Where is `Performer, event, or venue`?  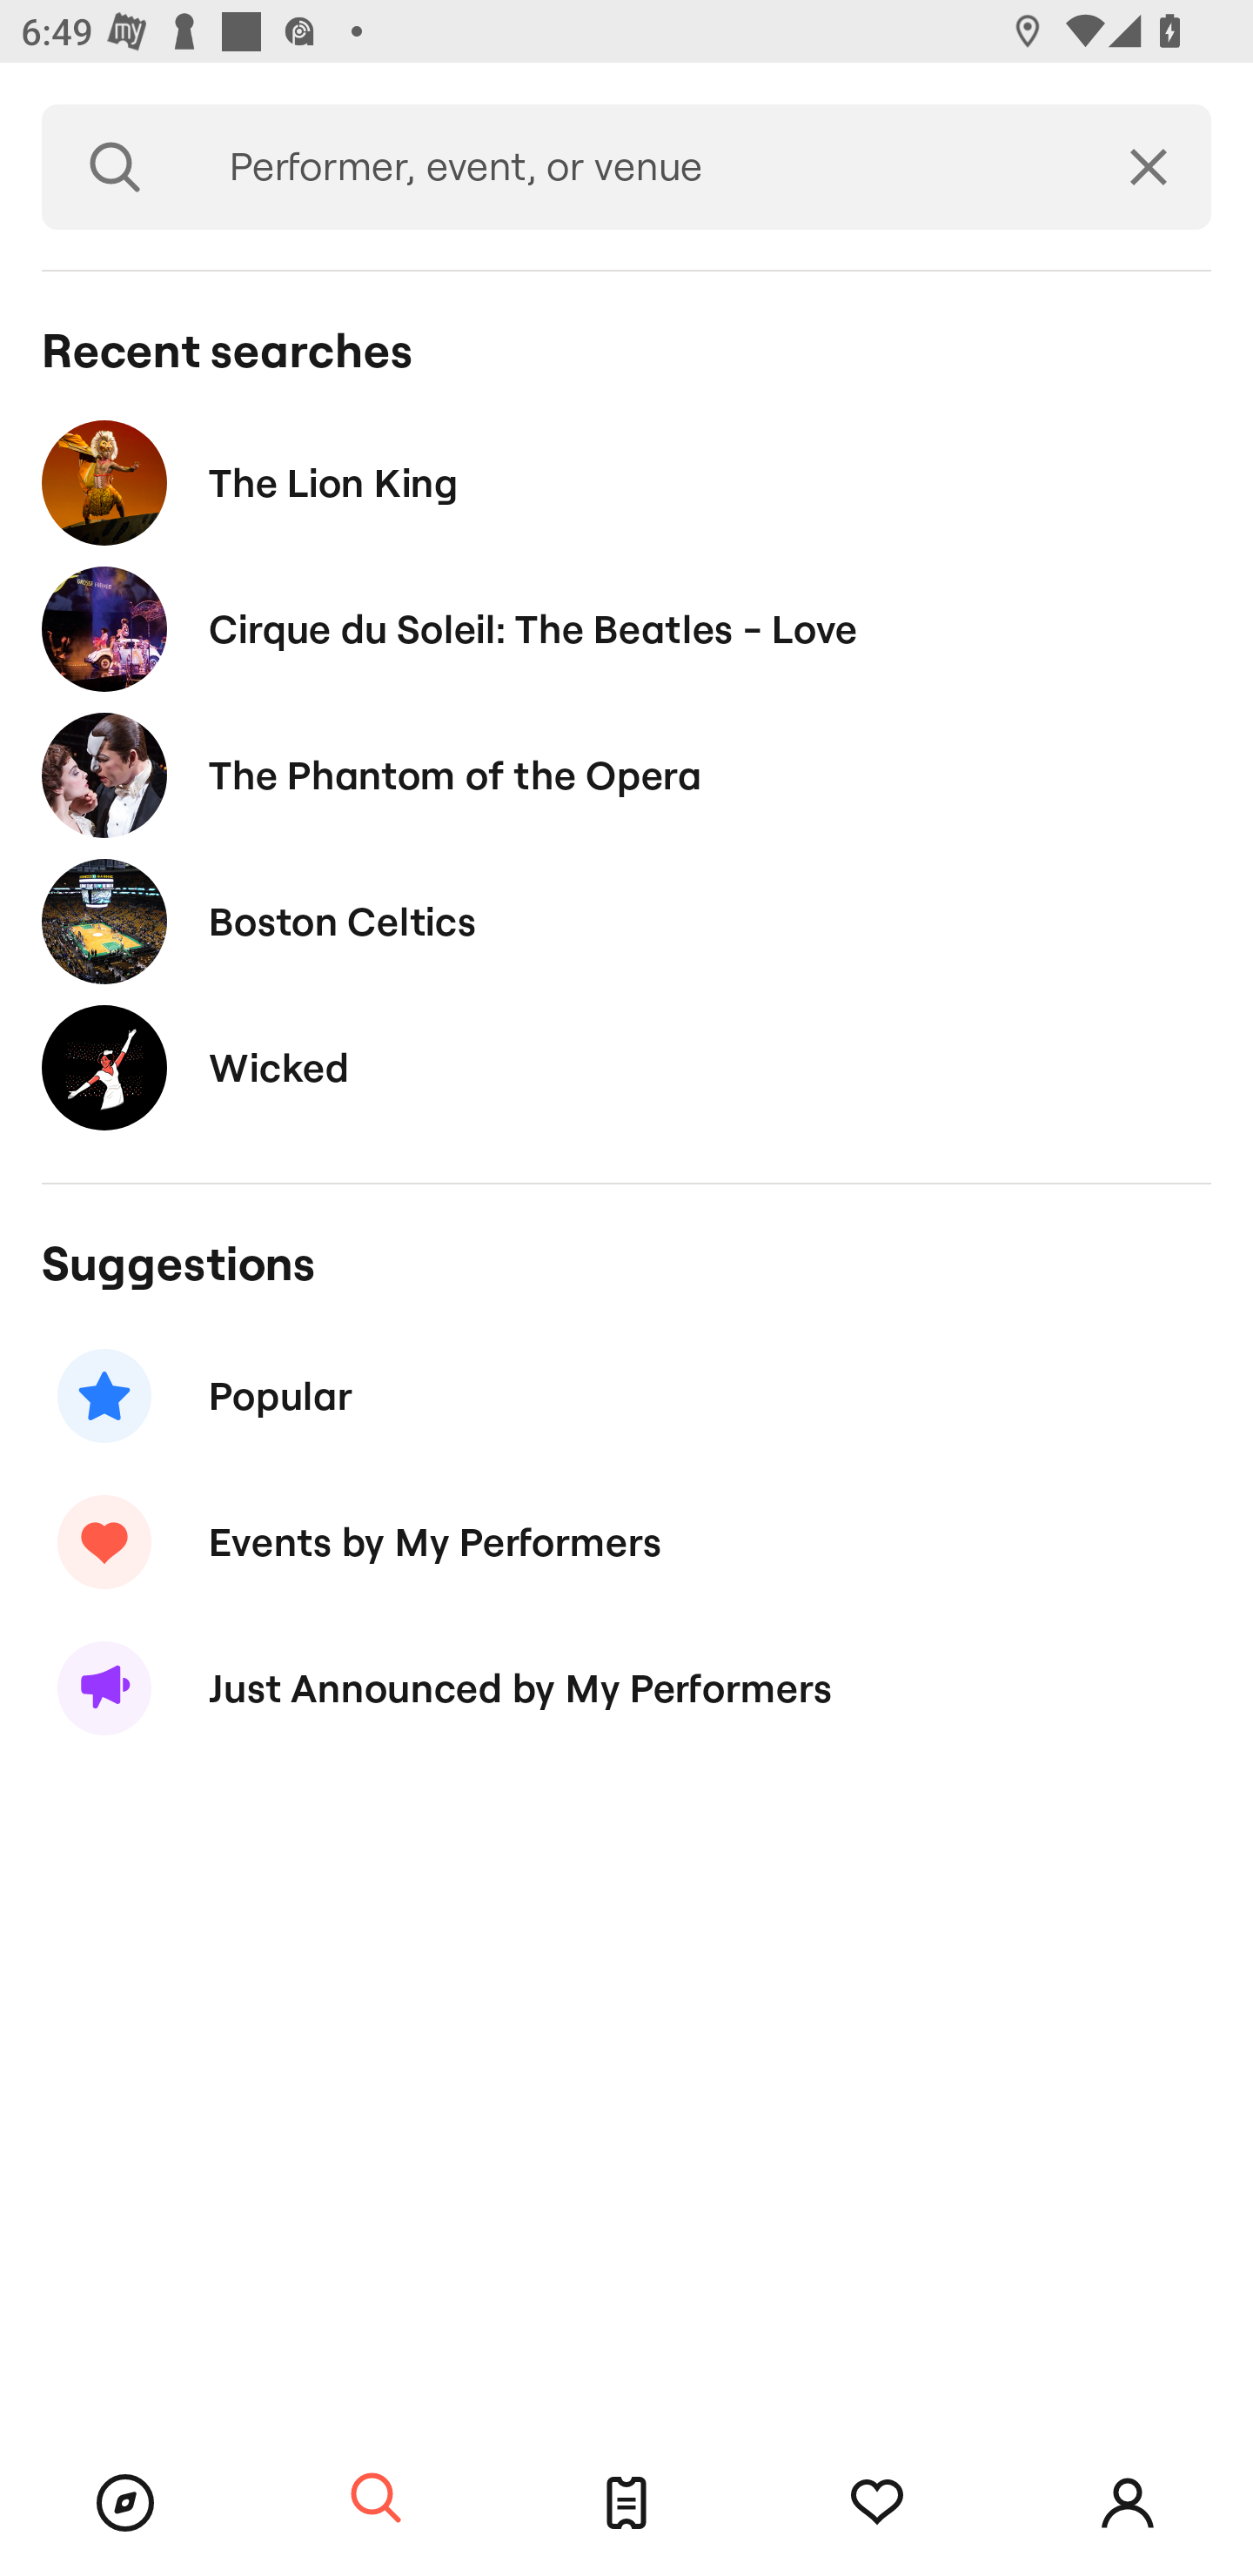 Performer, event, or venue is located at coordinates (637, 167).